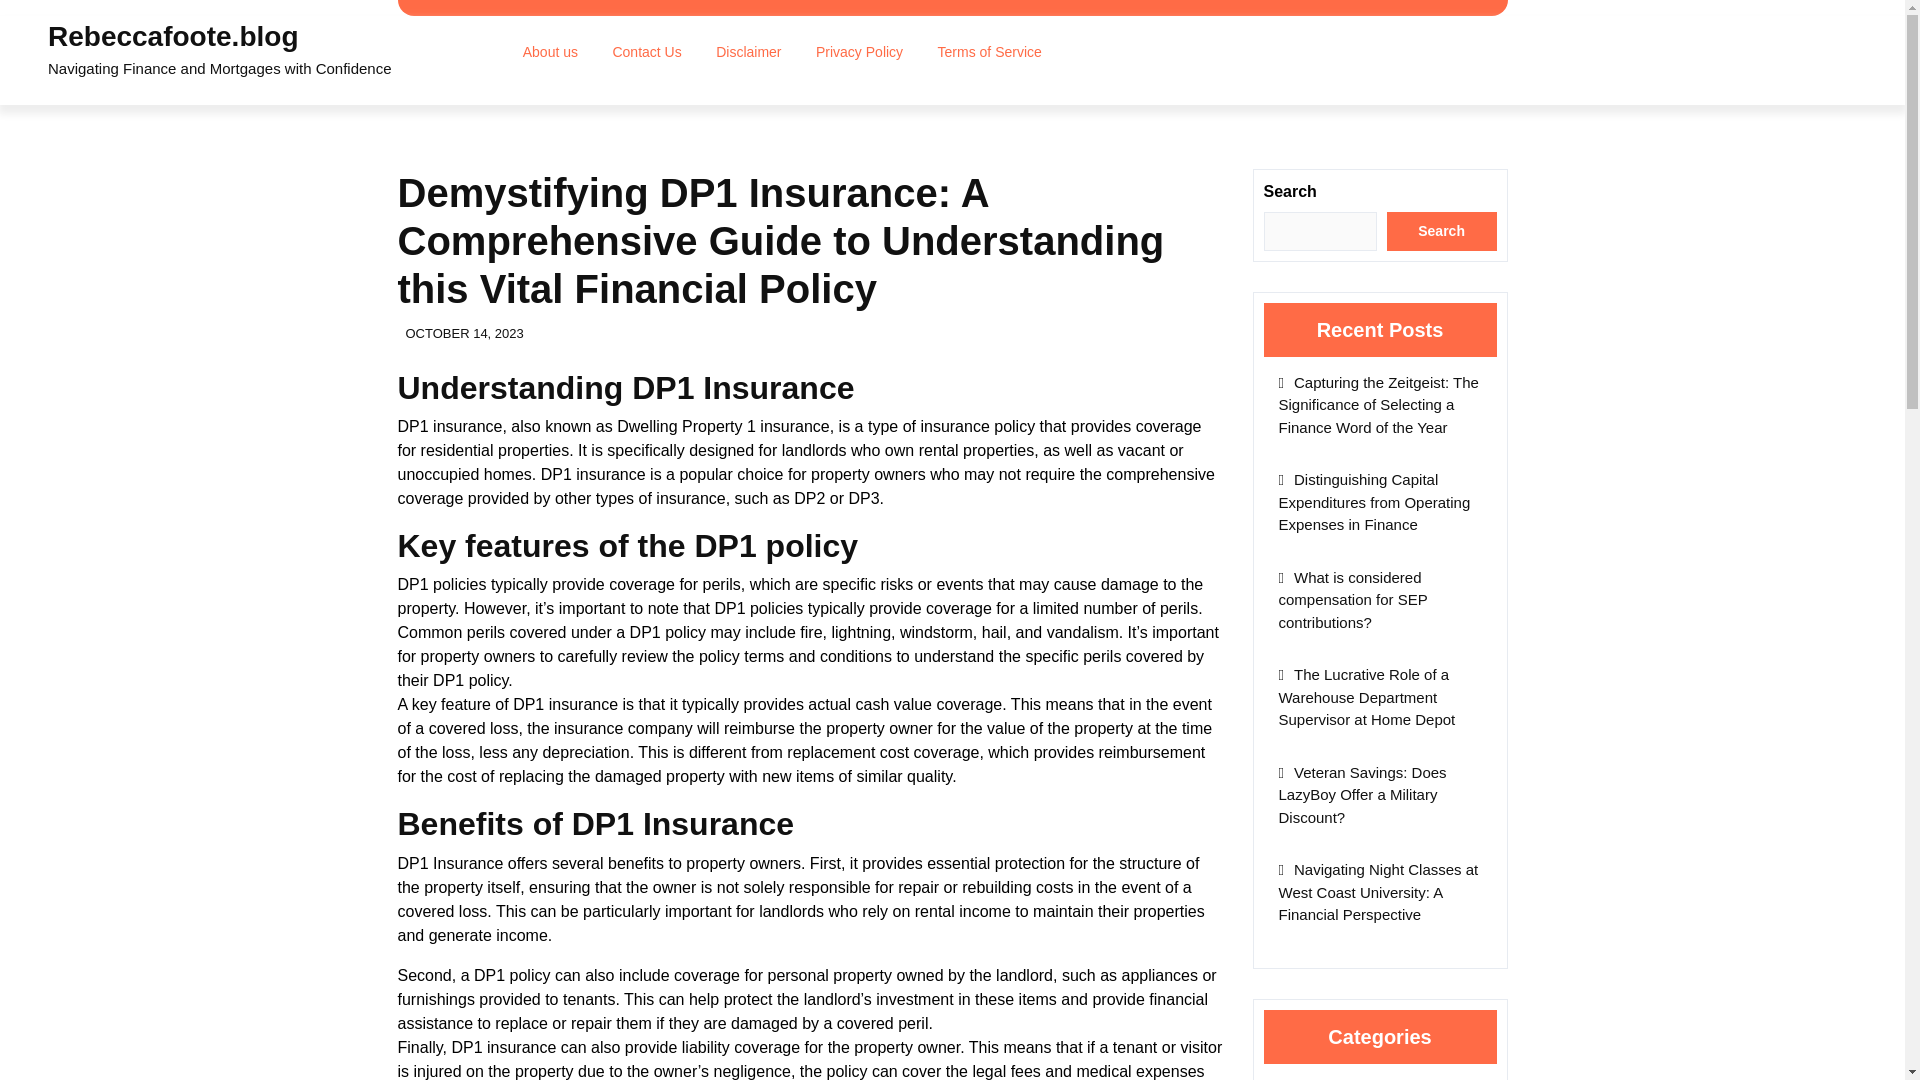 This screenshot has height=1080, width=1920. What do you see at coordinates (646, 52) in the screenshot?
I see `Contact Us` at bounding box center [646, 52].